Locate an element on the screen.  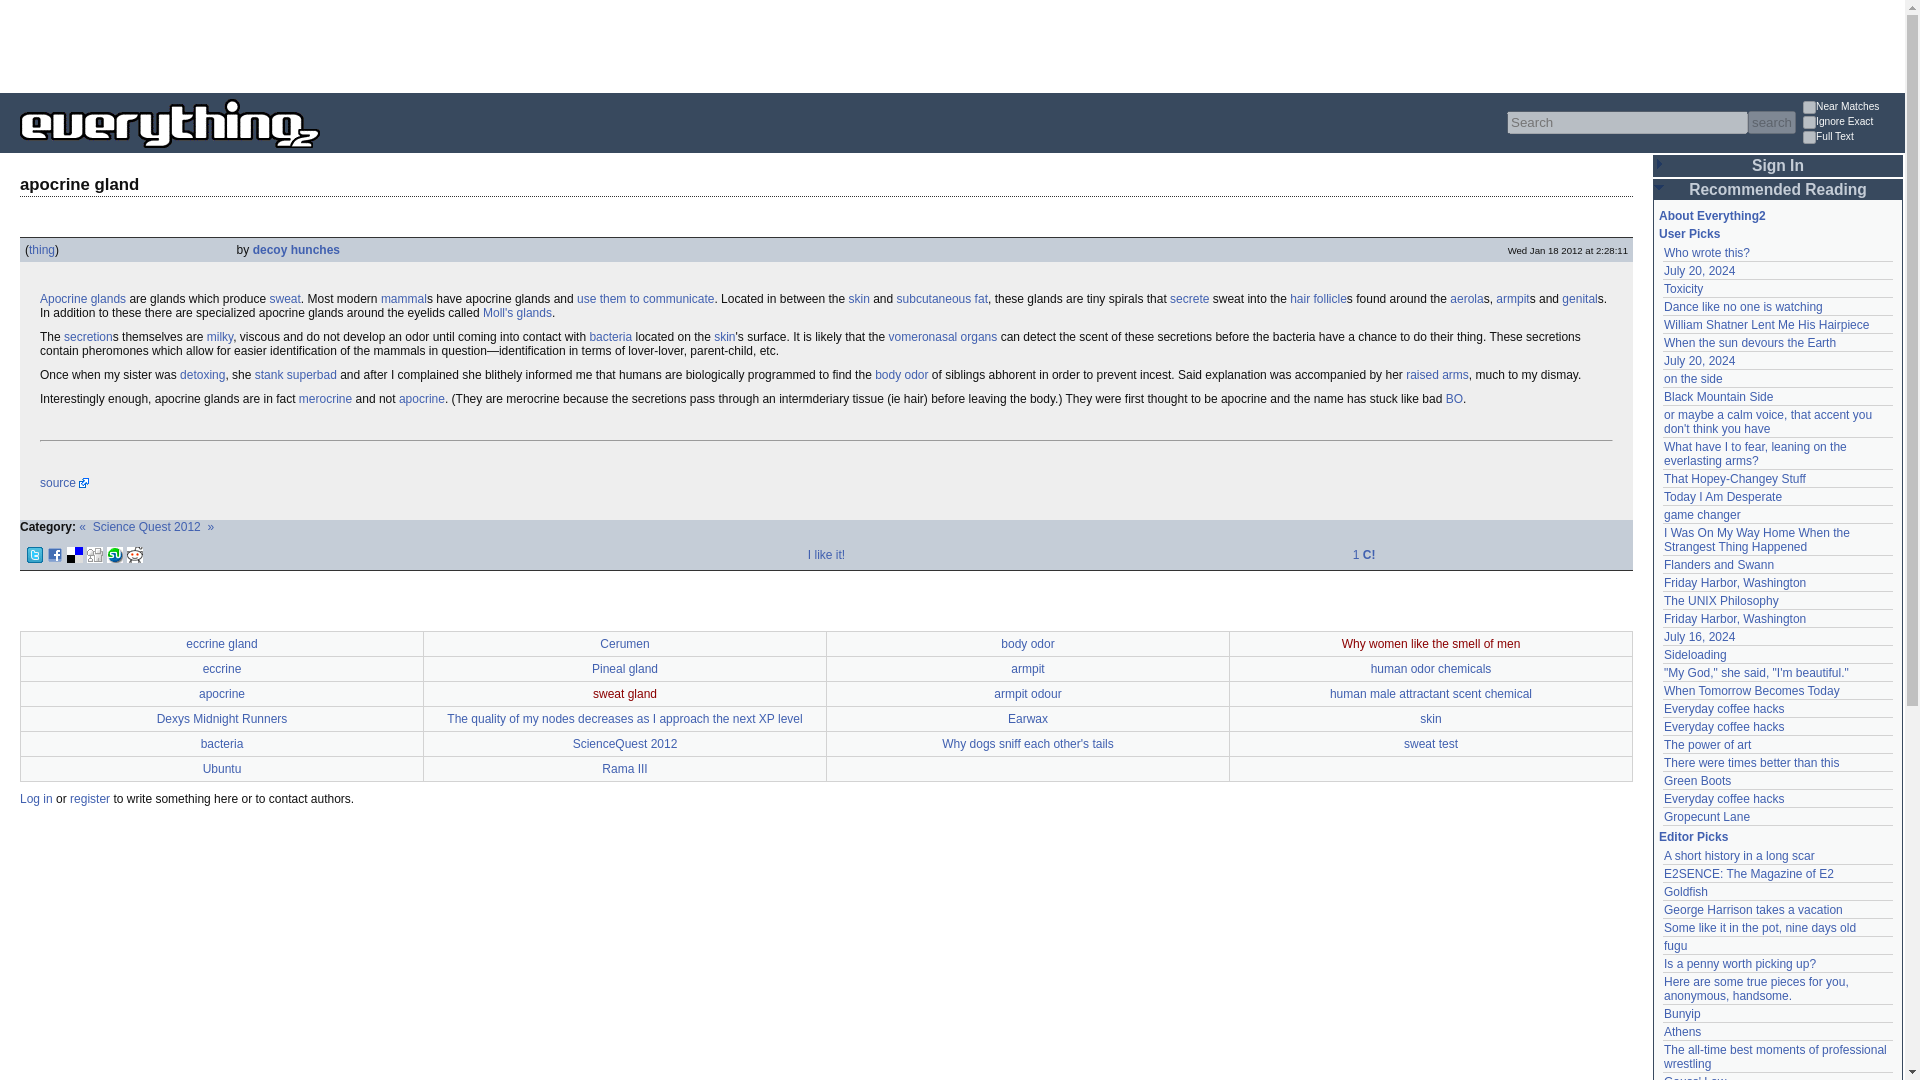
armpit is located at coordinates (1512, 298).